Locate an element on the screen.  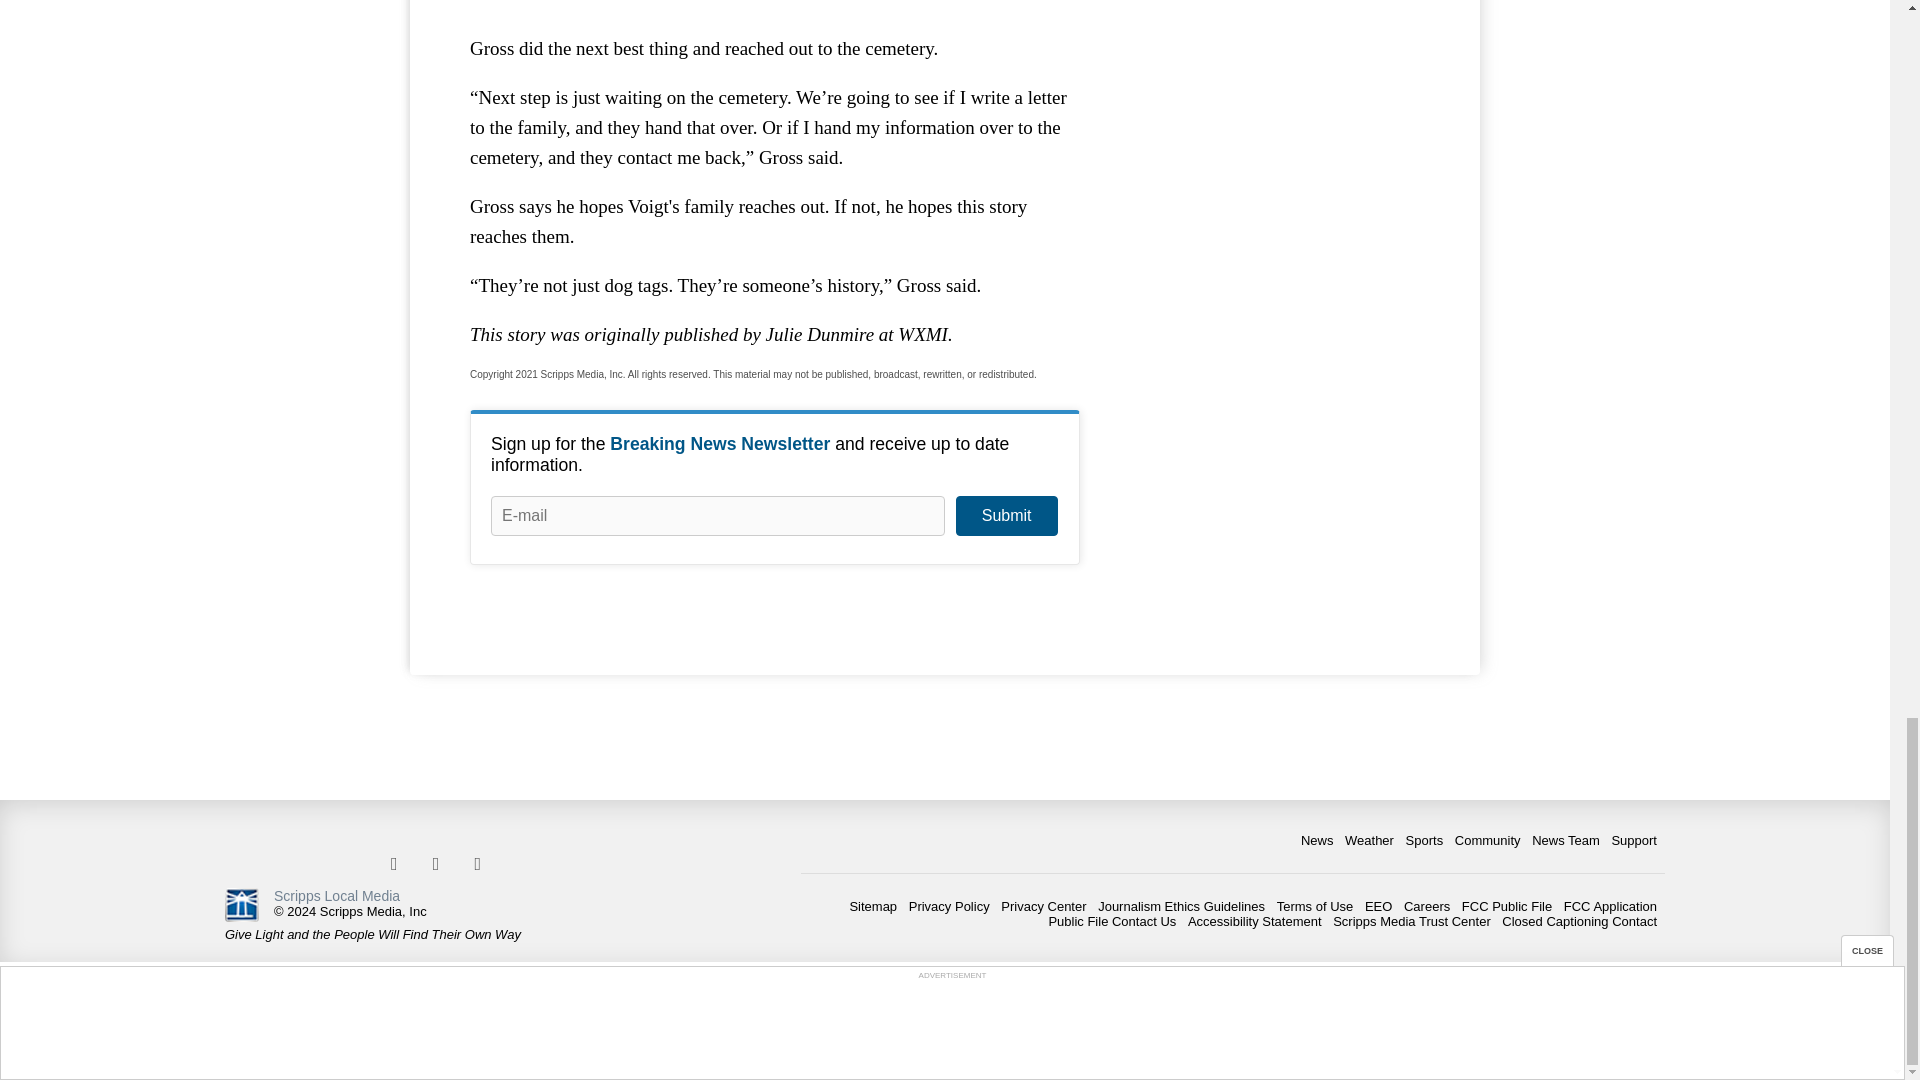
Submit is located at coordinates (1006, 515).